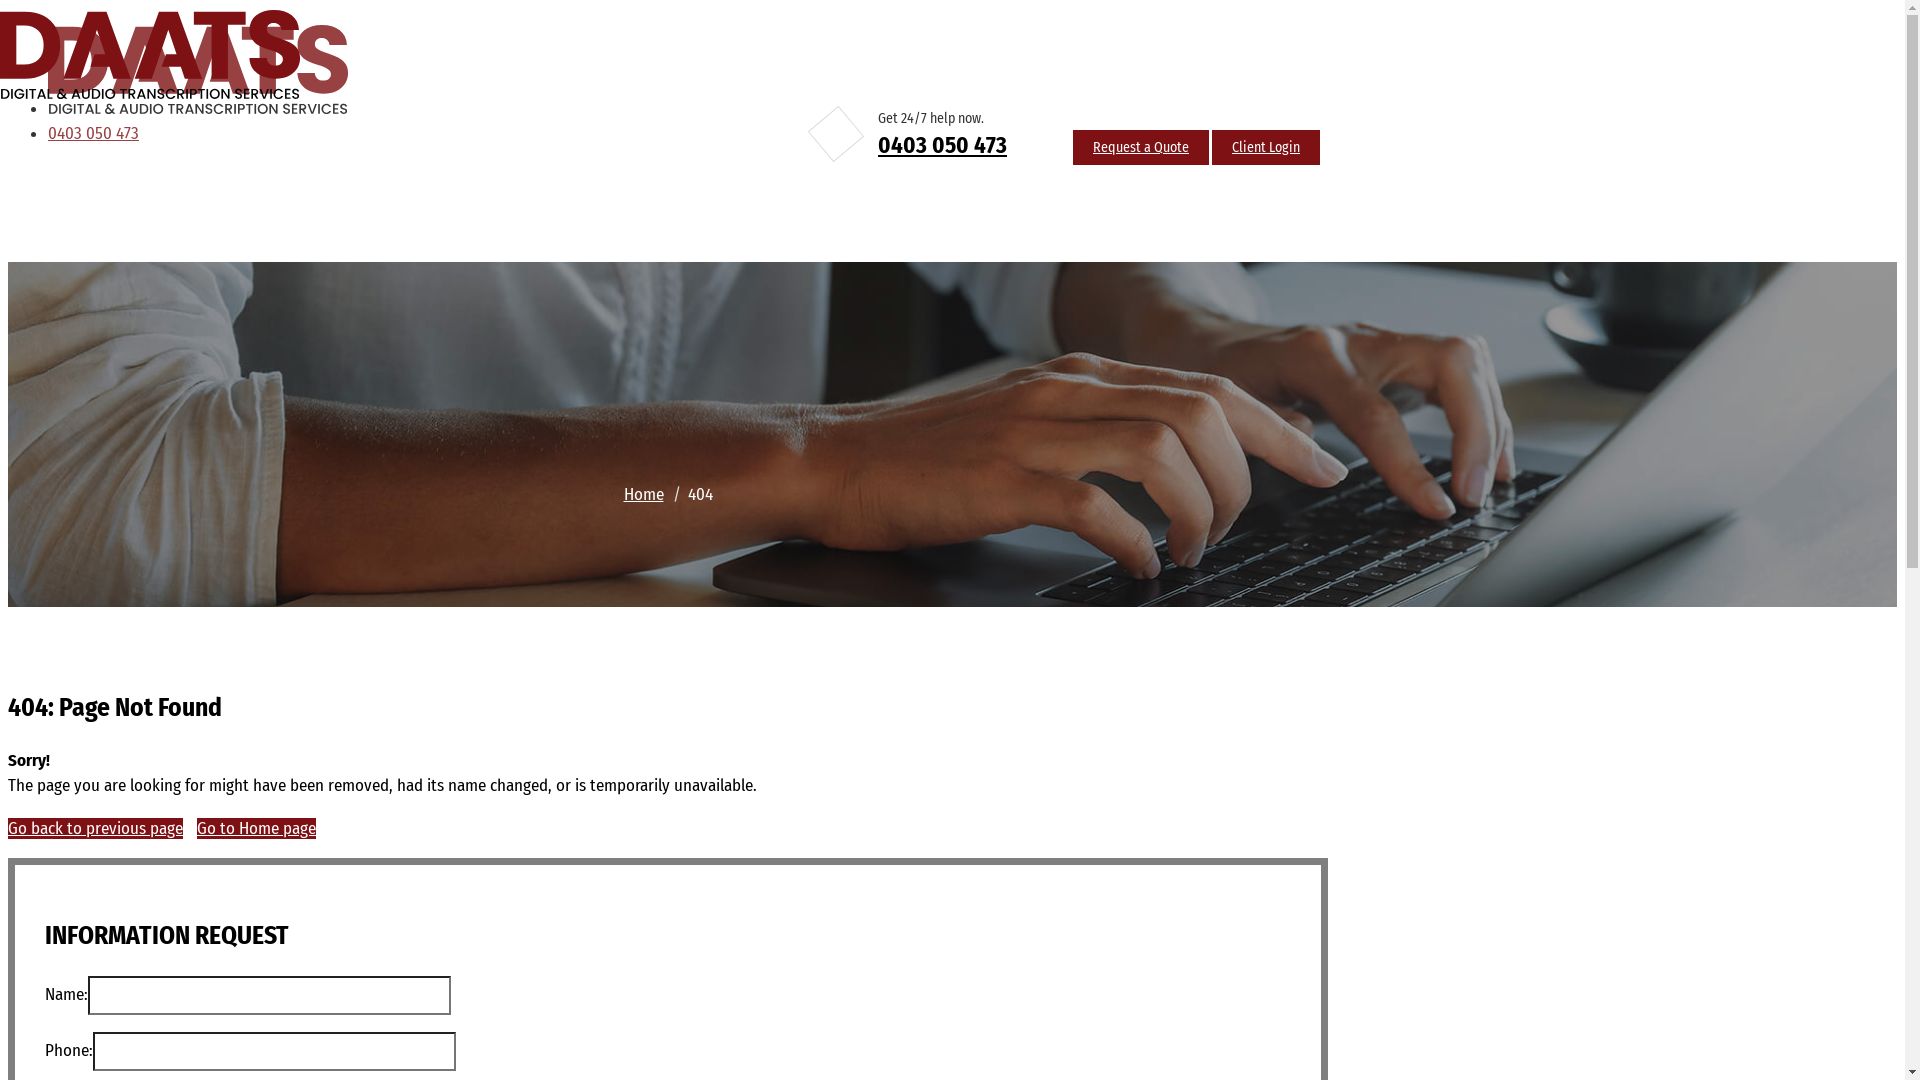 The width and height of the screenshot is (1920, 1080). What do you see at coordinates (559, 208) in the screenshot?
I see `Services` at bounding box center [559, 208].